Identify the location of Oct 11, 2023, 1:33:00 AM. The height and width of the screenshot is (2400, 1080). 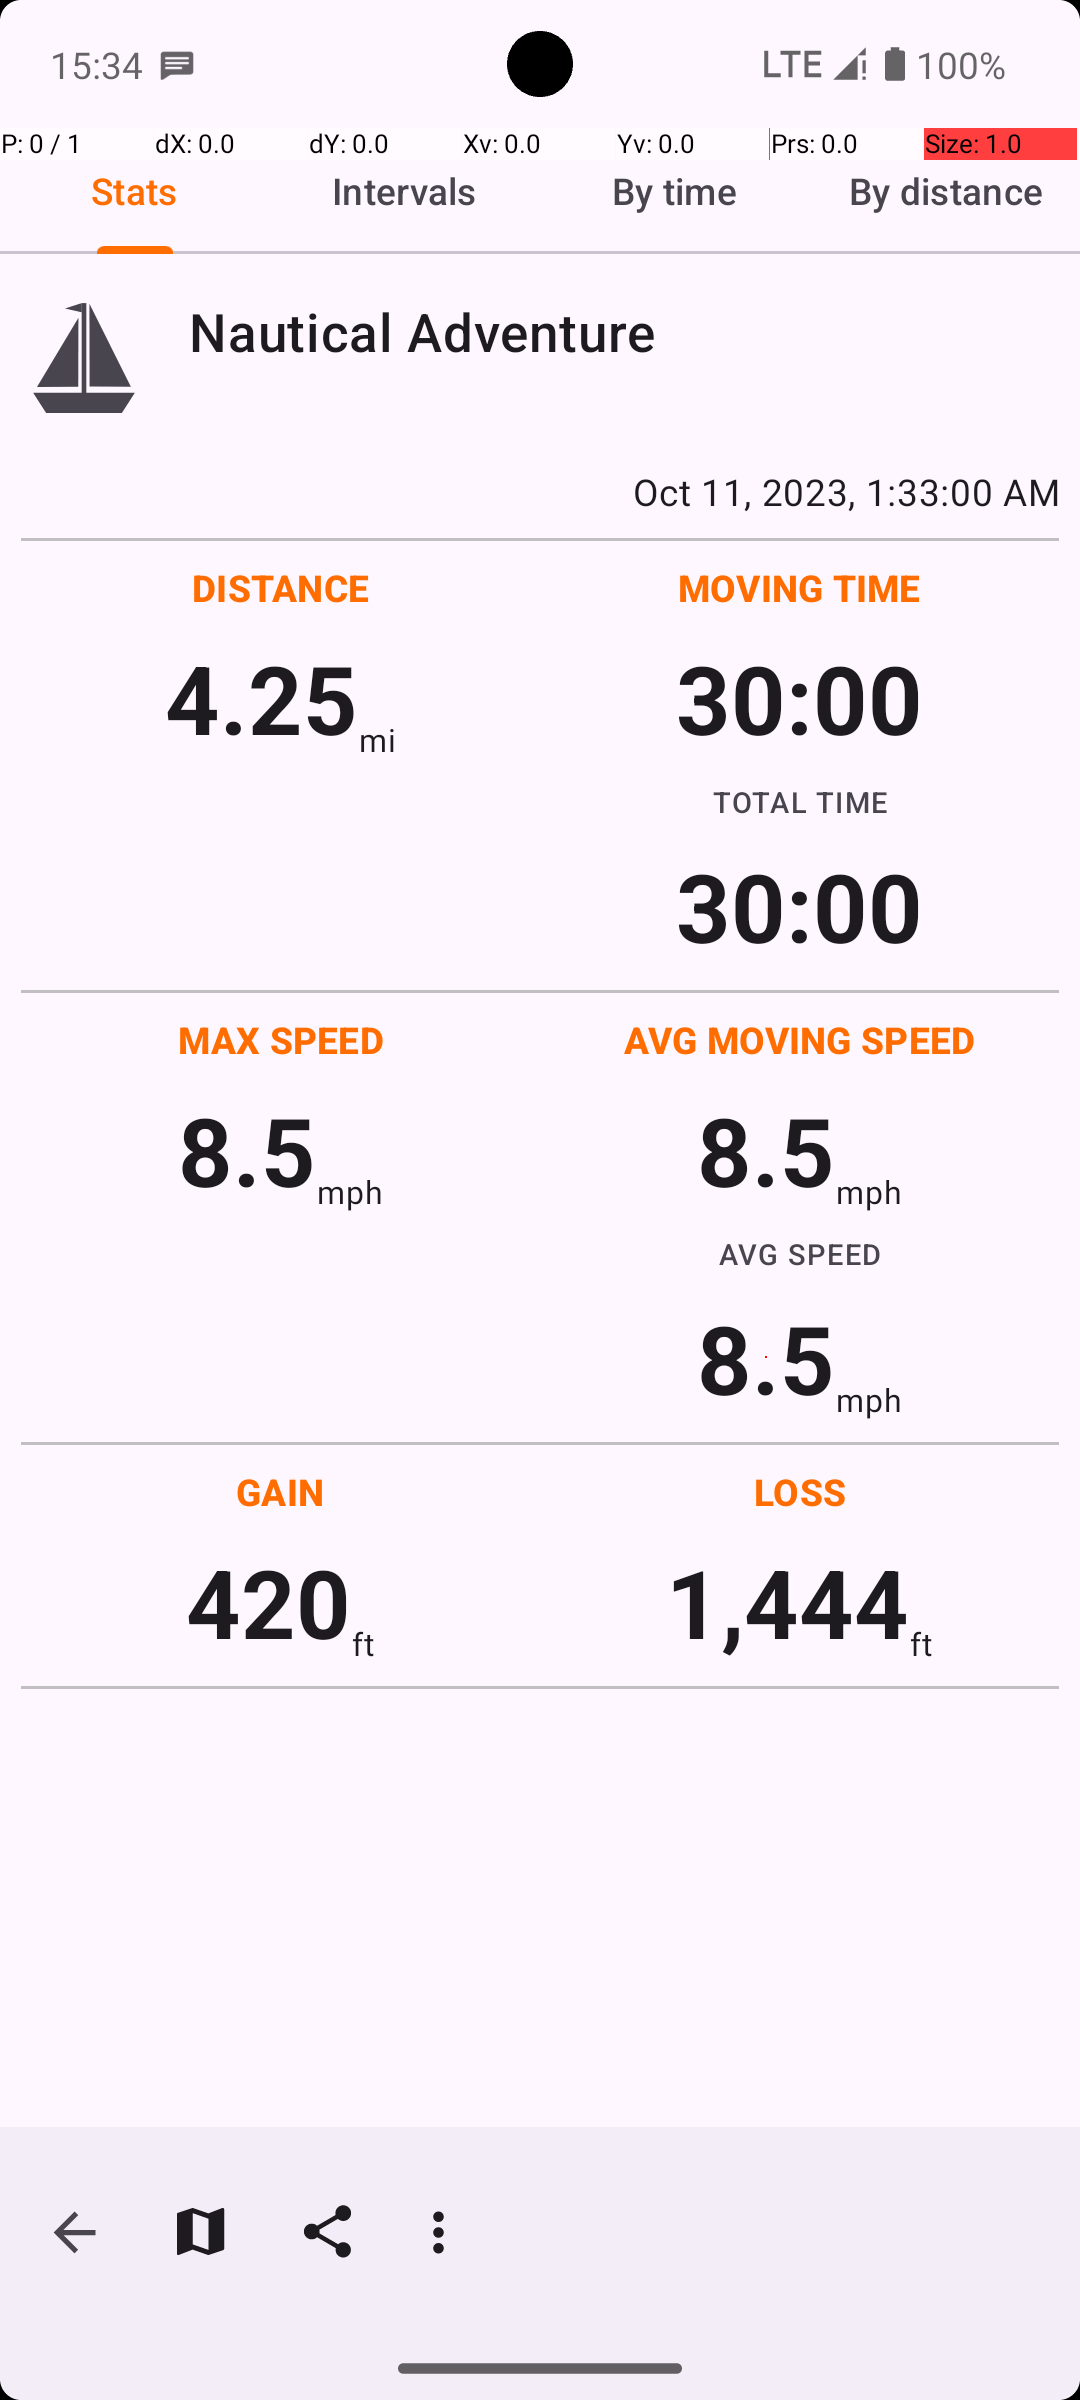
(540, 491).